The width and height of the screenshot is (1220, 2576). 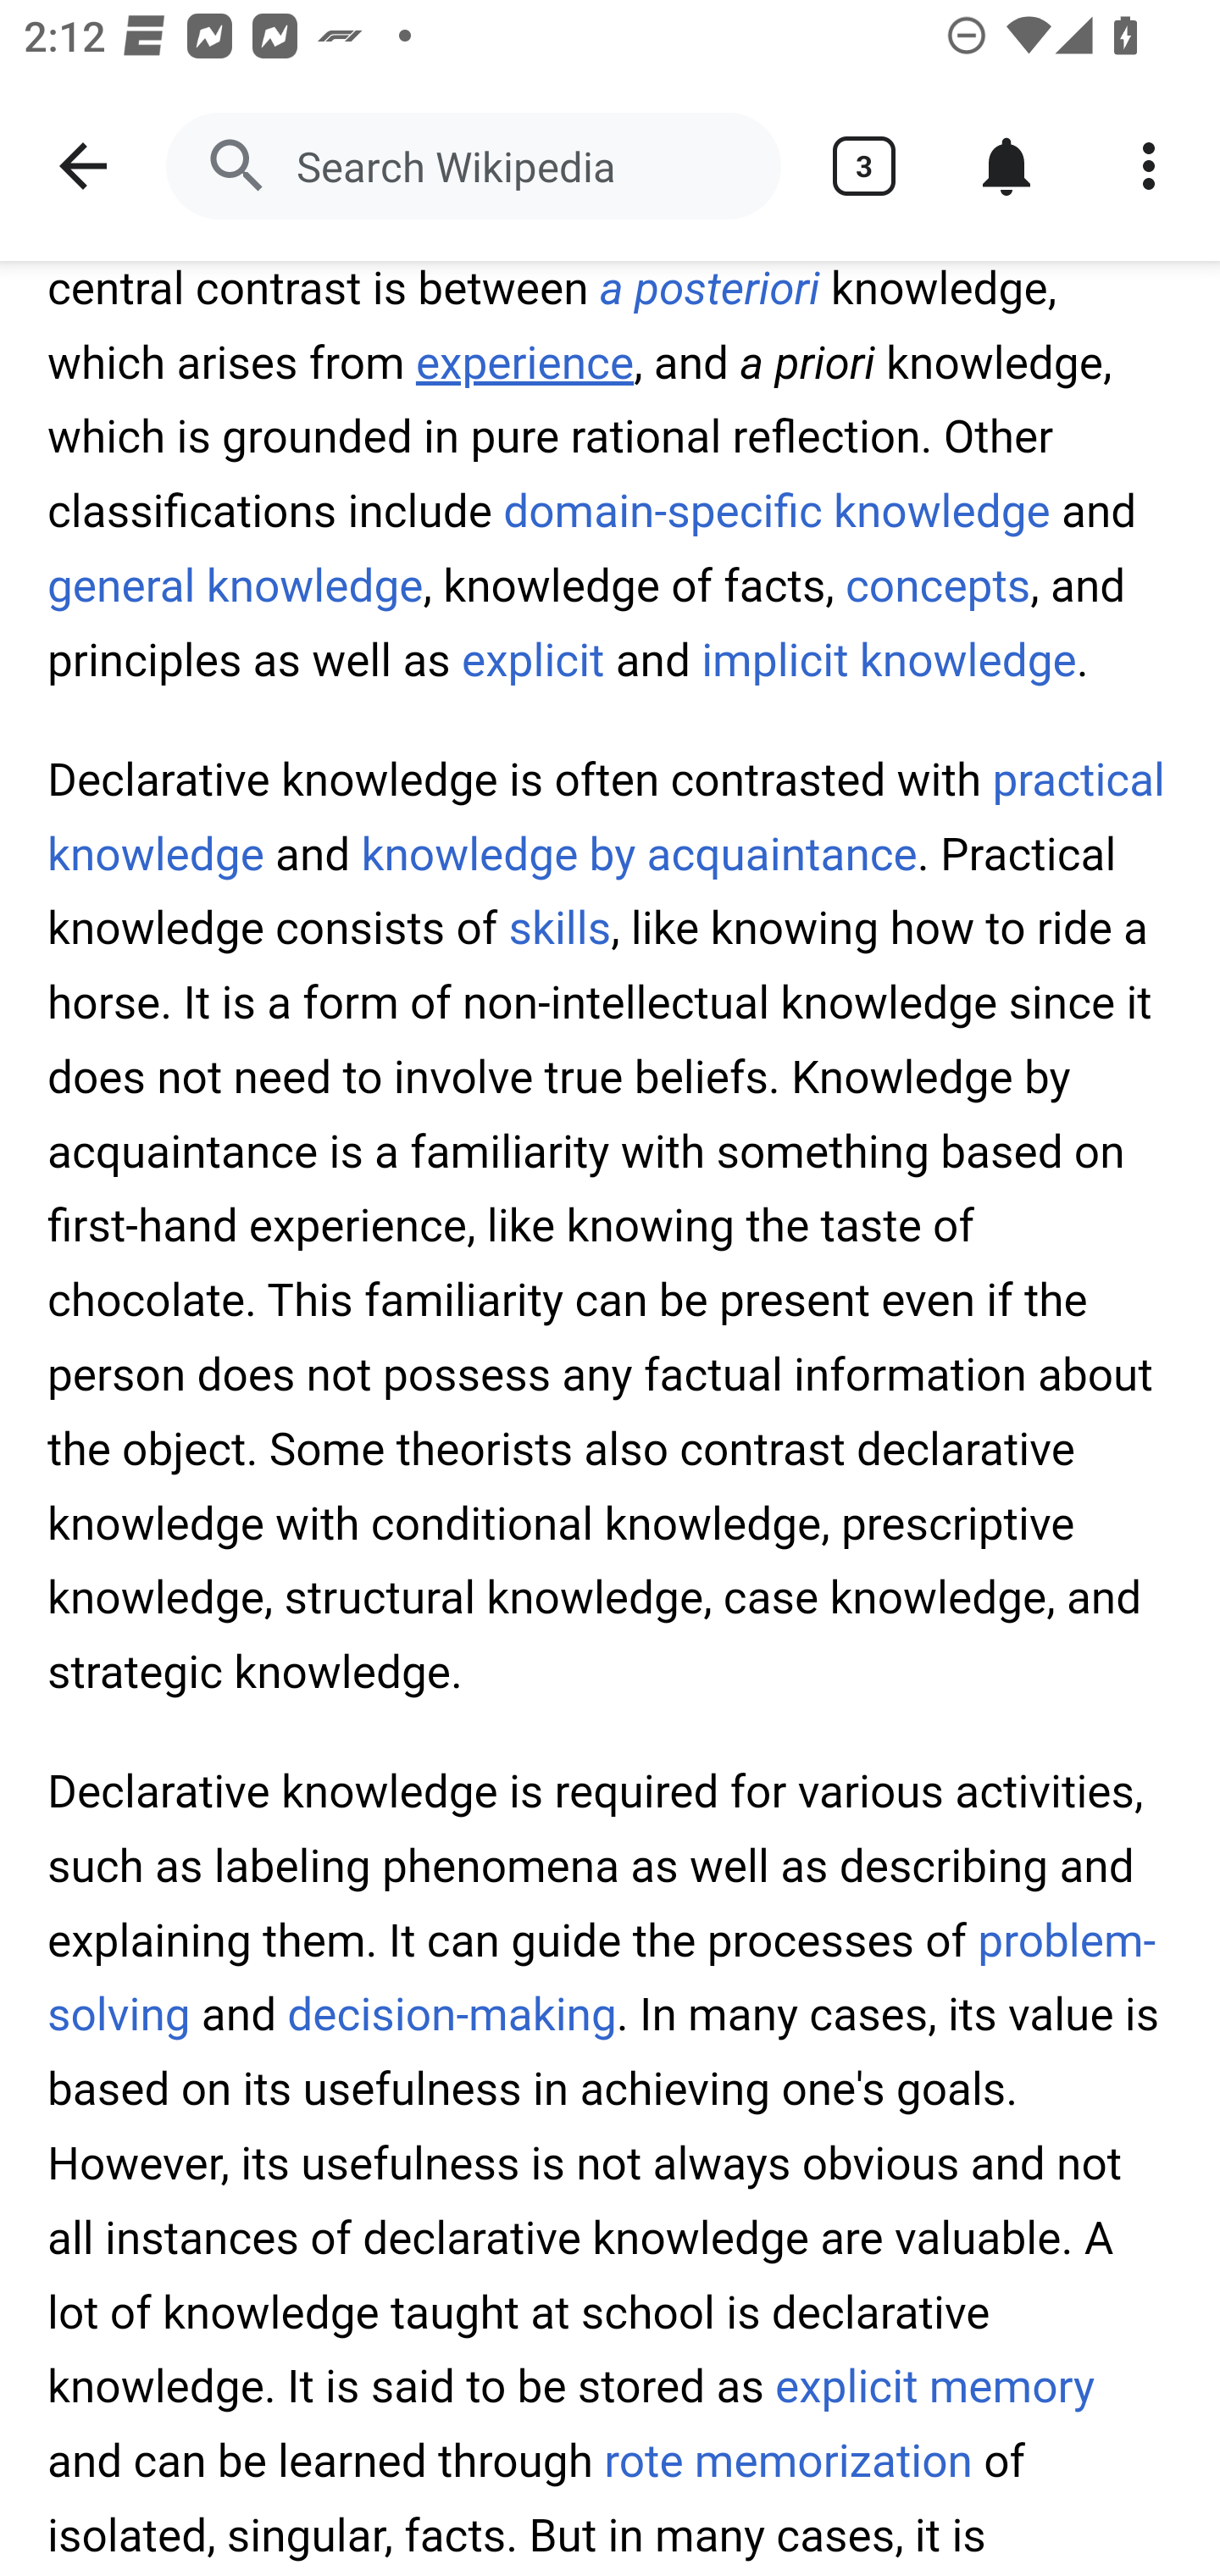 I want to click on rote memorization, so click(x=786, y=2464).